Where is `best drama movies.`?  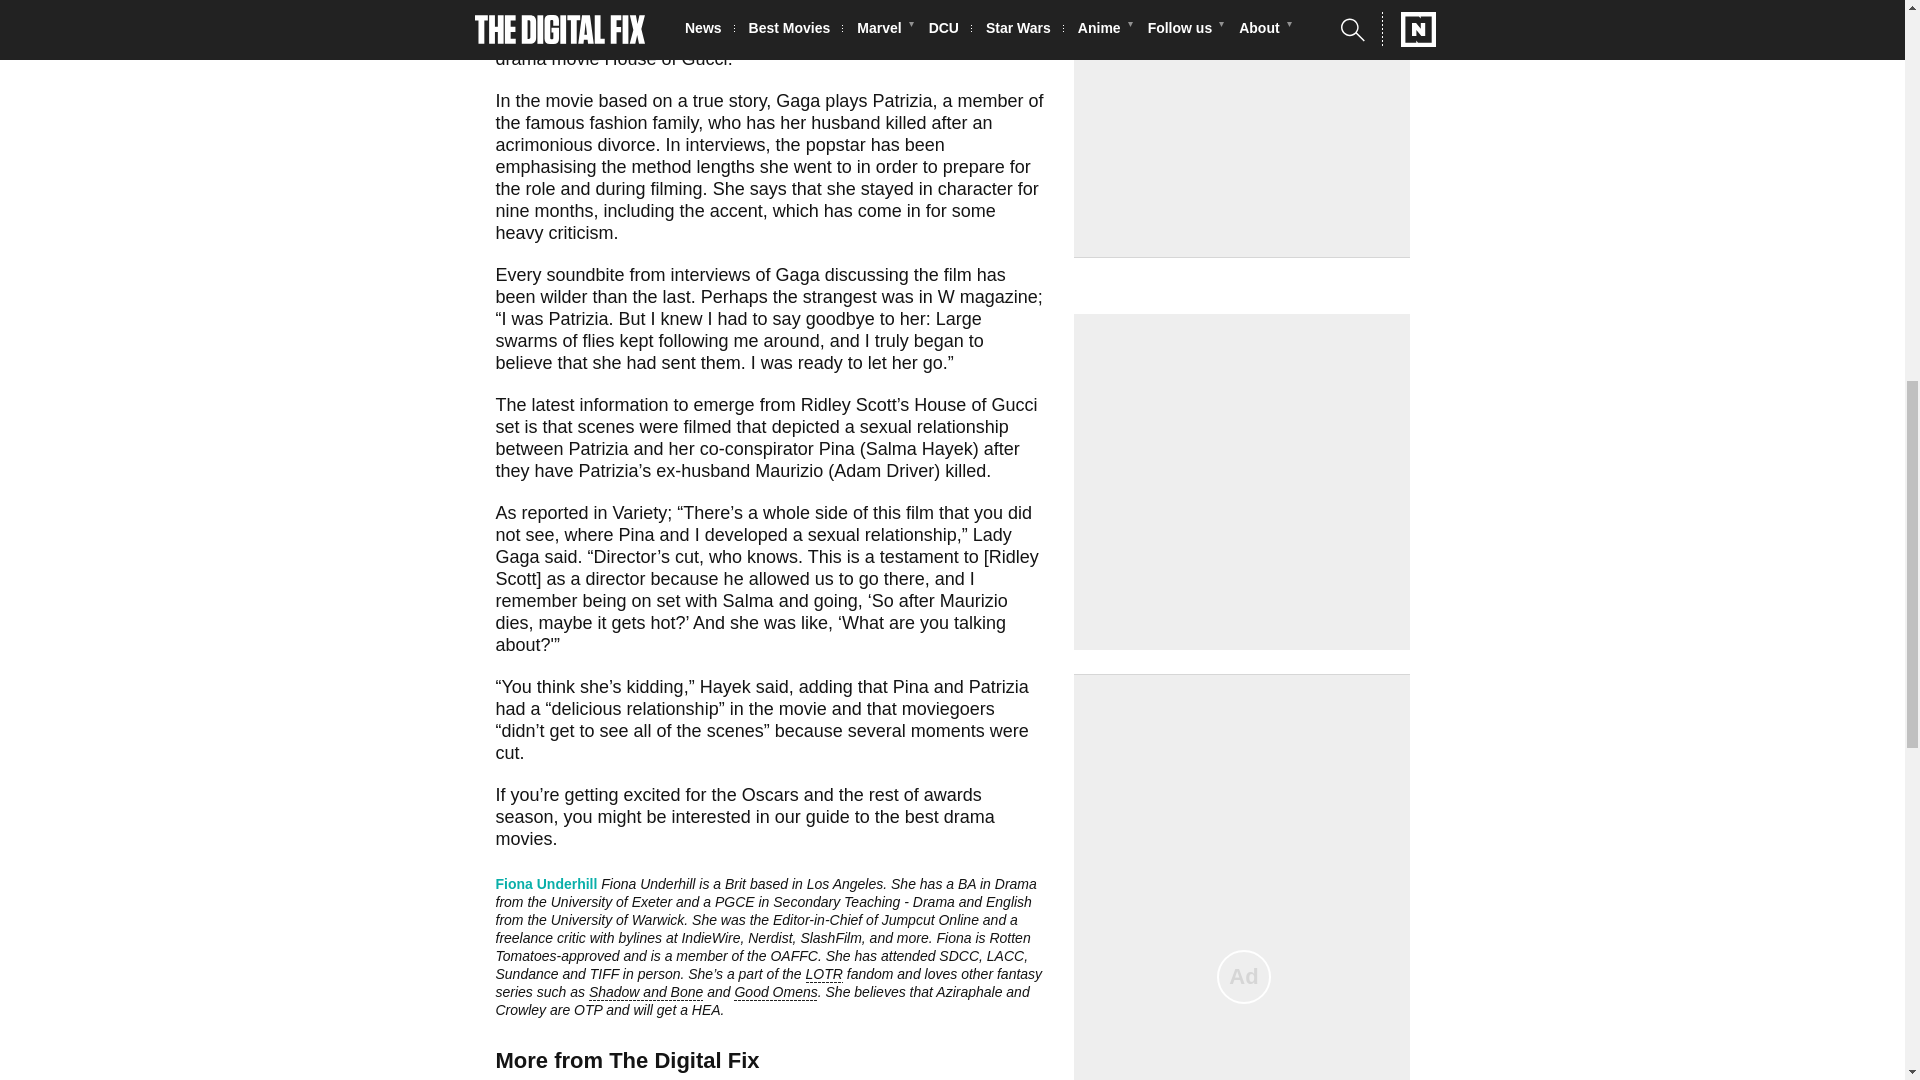
best drama movies. is located at coordinates (744, 827).